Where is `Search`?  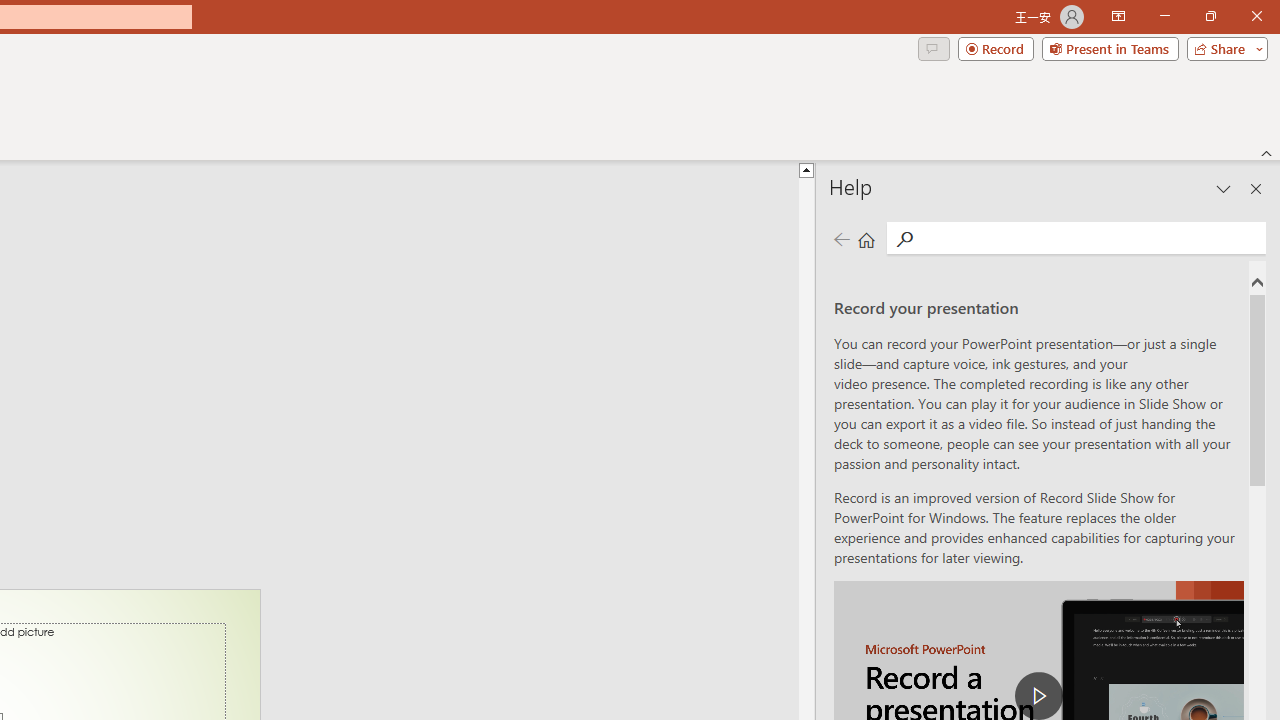 Search is located at coordinates (1090, 238).